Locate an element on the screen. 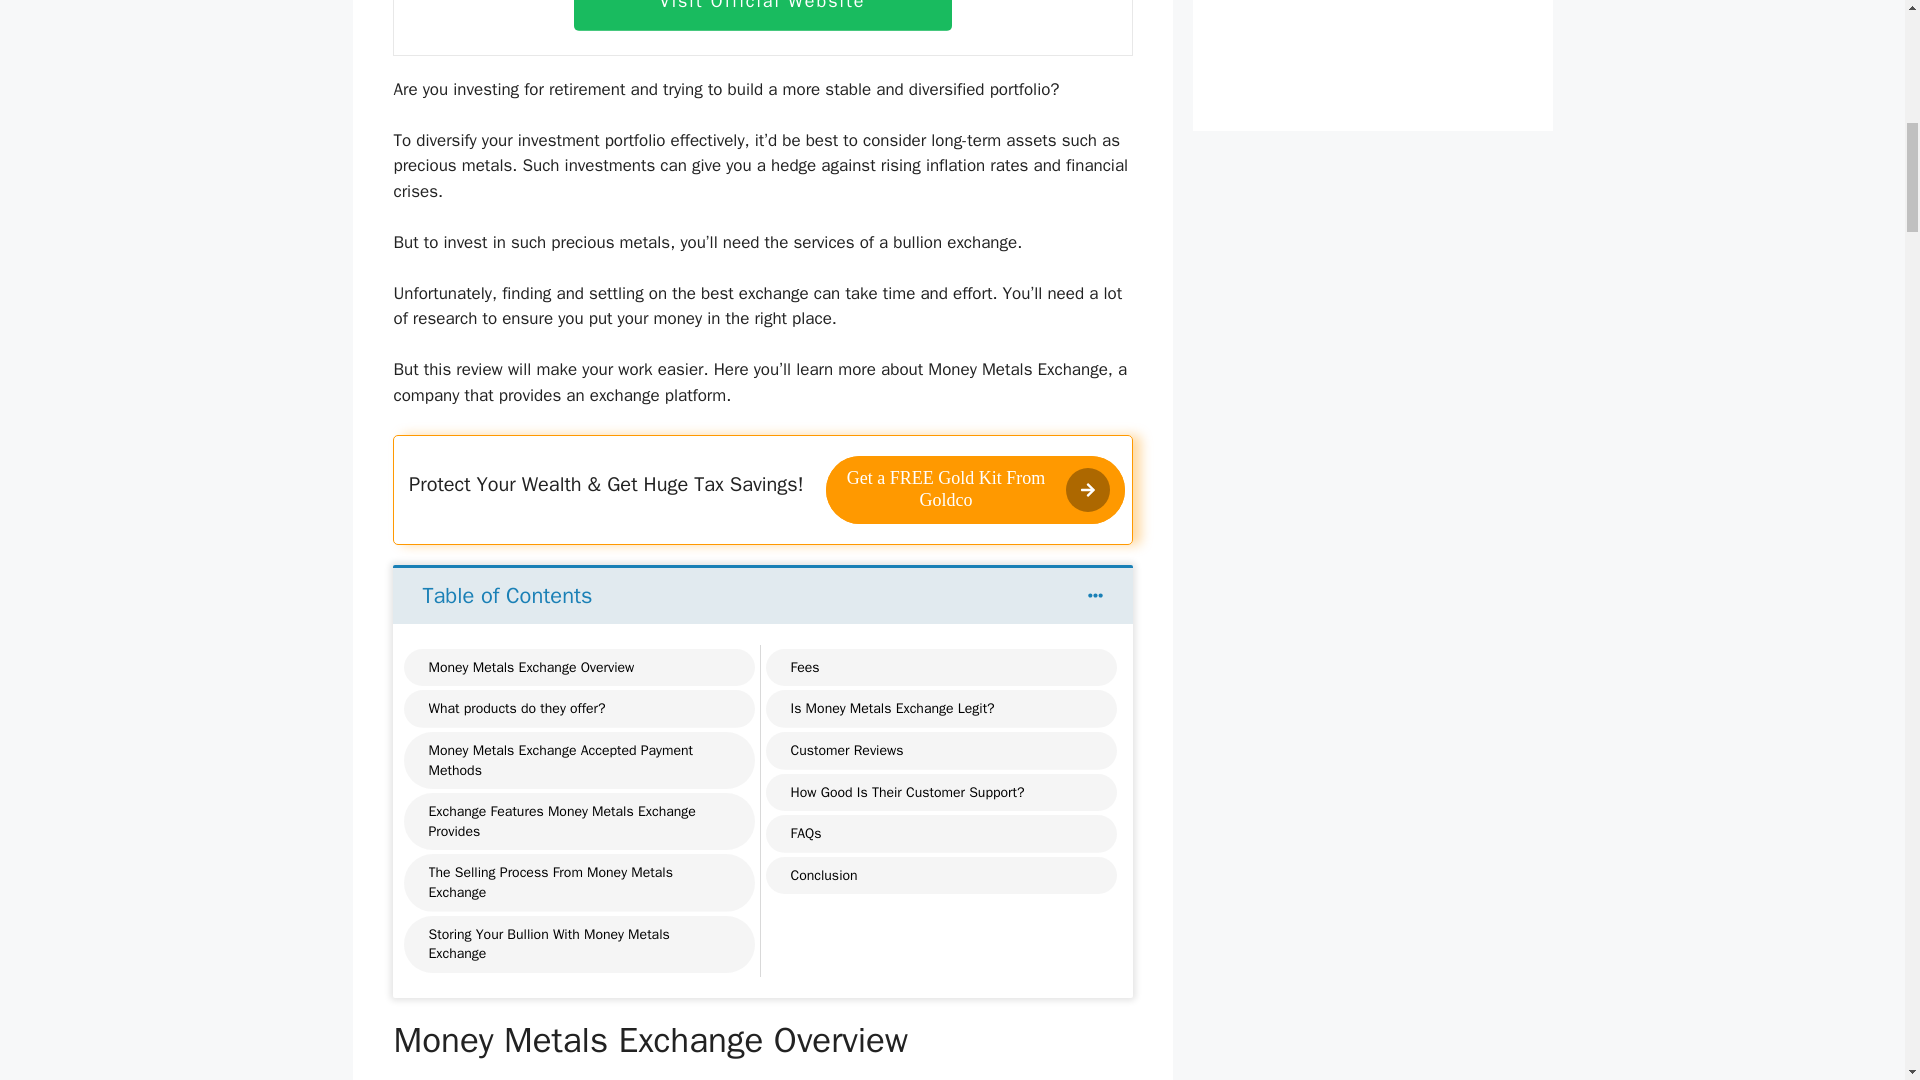 The height and width of the screenshot is (1080, 1920). Conclusion is located at coordinates (822, 876).